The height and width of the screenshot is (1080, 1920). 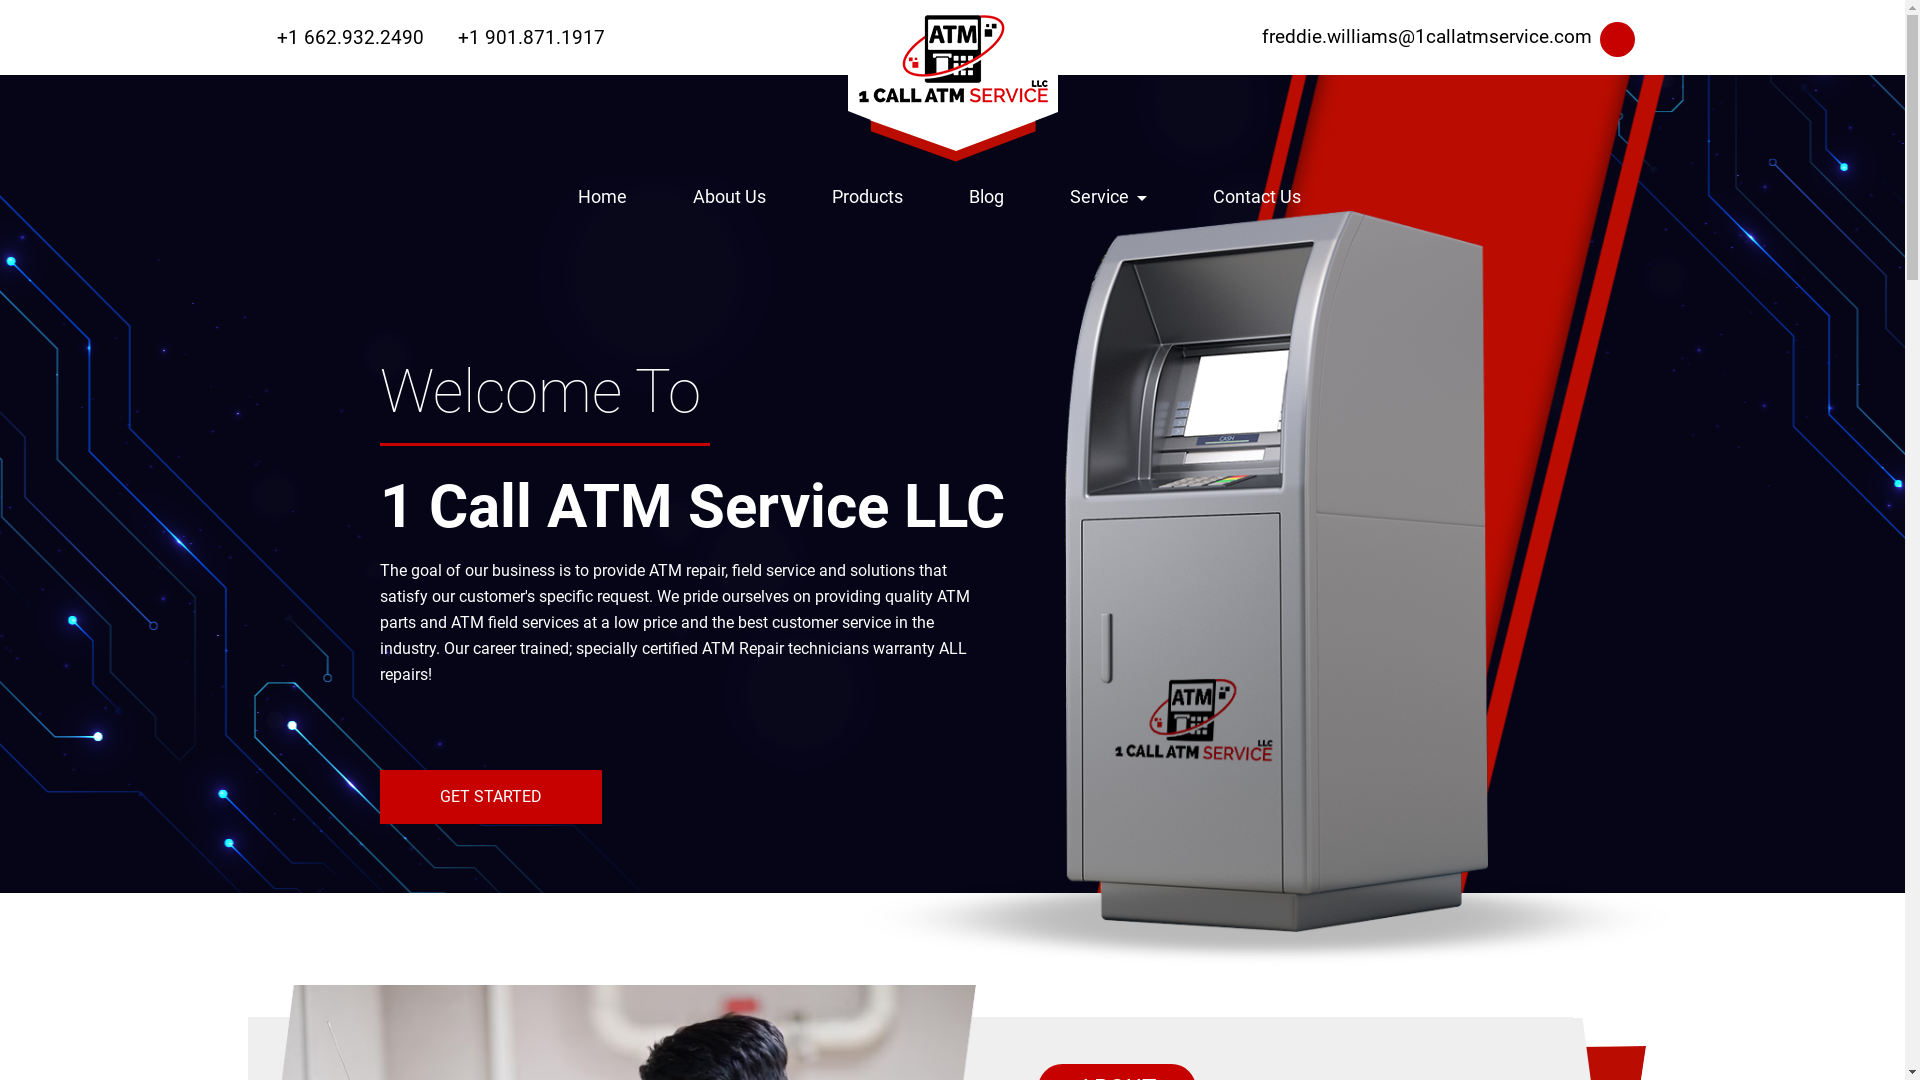 What do you see at coordinates (730, 196) in the screenshot?
I see `About Us` at bounding box center [730, 196].